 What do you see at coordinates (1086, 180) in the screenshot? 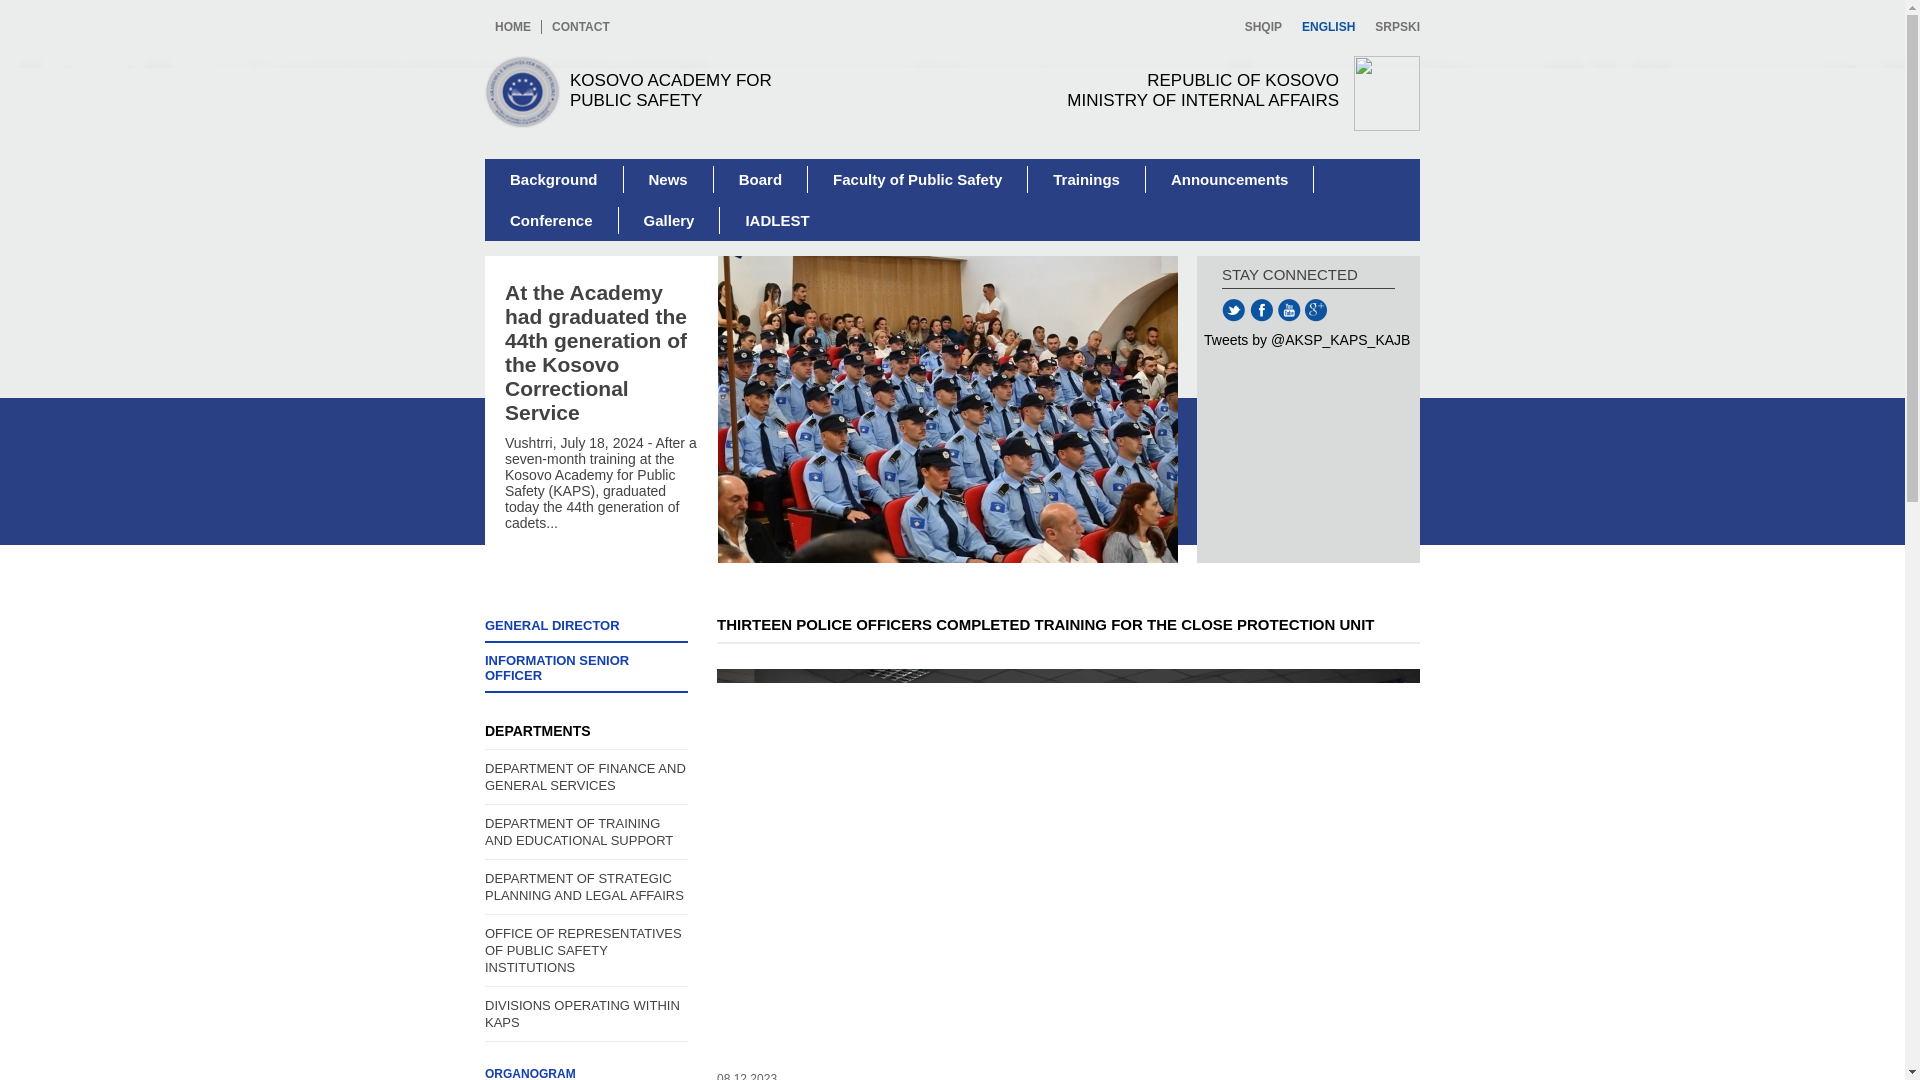
I see `IADLEST` at bounding box center [1086, 180].